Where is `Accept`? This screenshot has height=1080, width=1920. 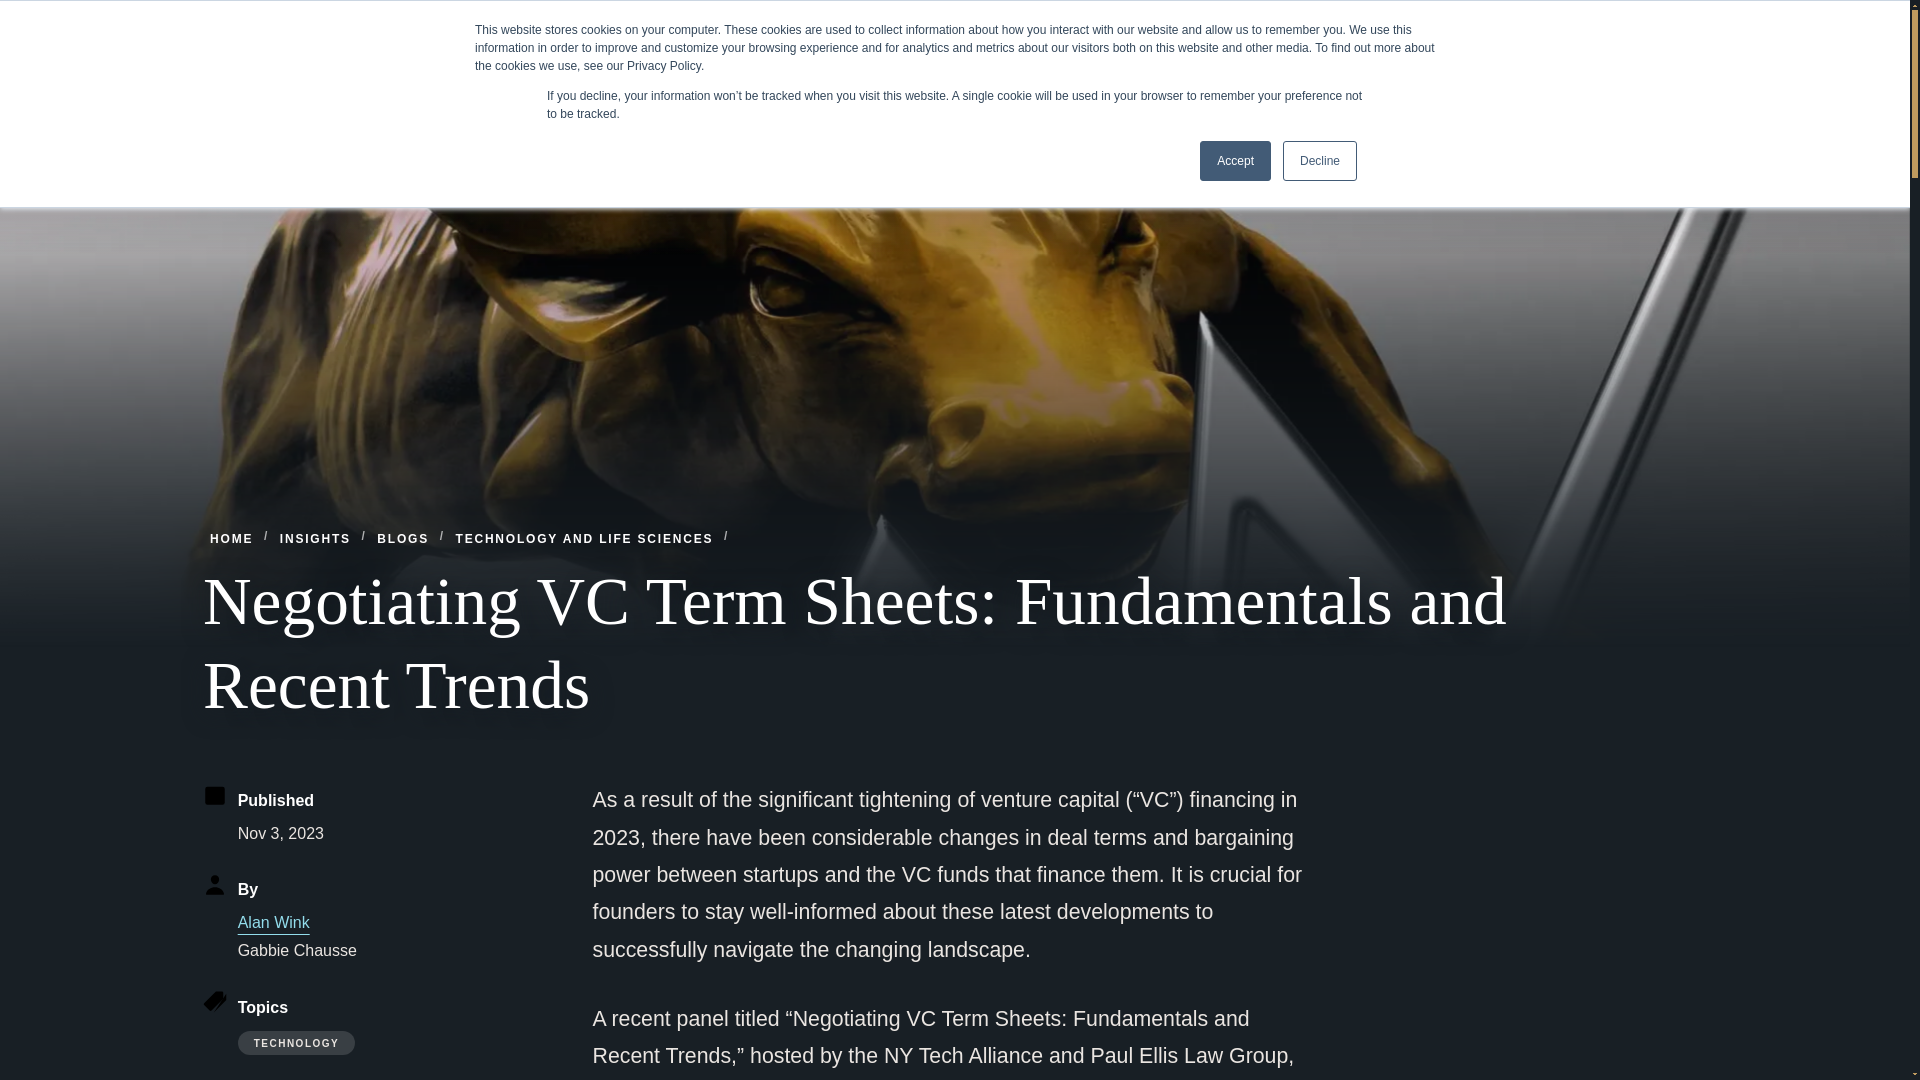 Accept is located at coordinates (1236, 161).